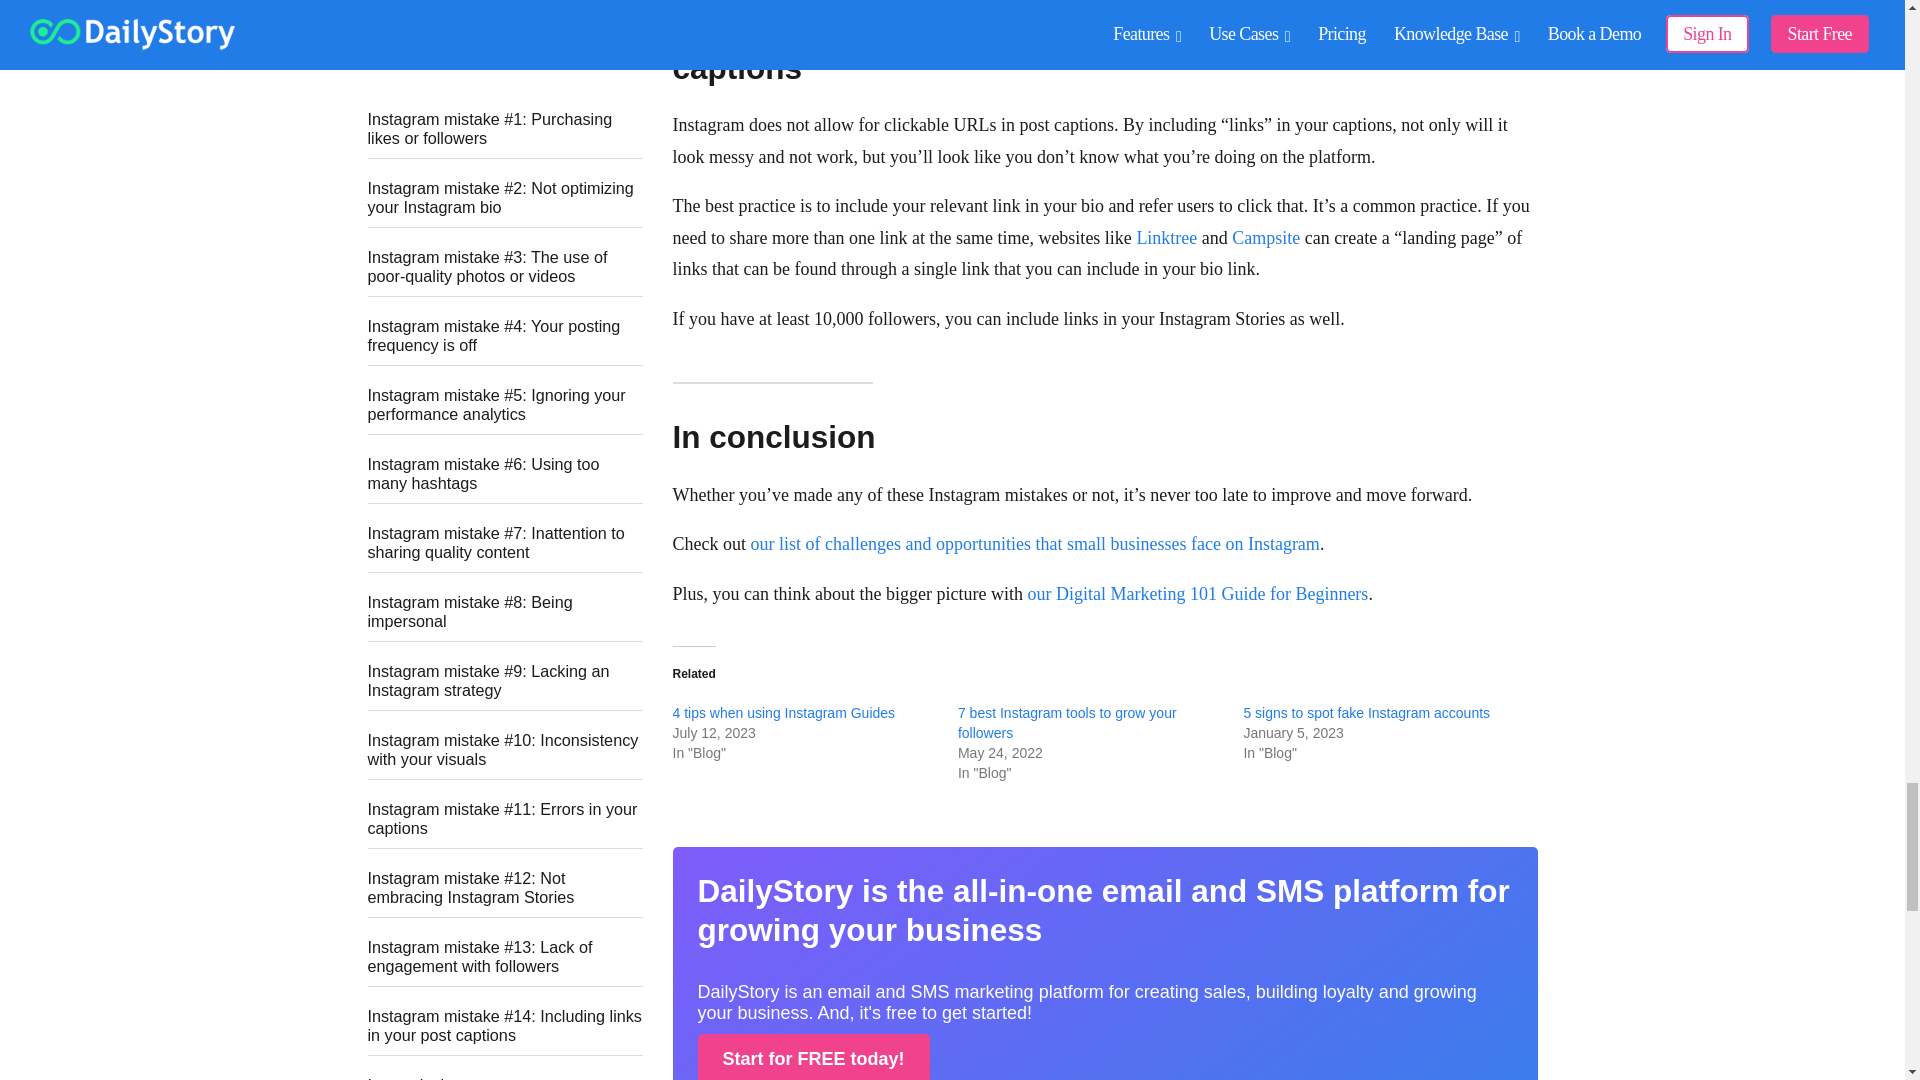  Describe the element at coordinates (1366, 713) in the screenshot. I see `5 signs to spot fake Instagram accounts` at that location.